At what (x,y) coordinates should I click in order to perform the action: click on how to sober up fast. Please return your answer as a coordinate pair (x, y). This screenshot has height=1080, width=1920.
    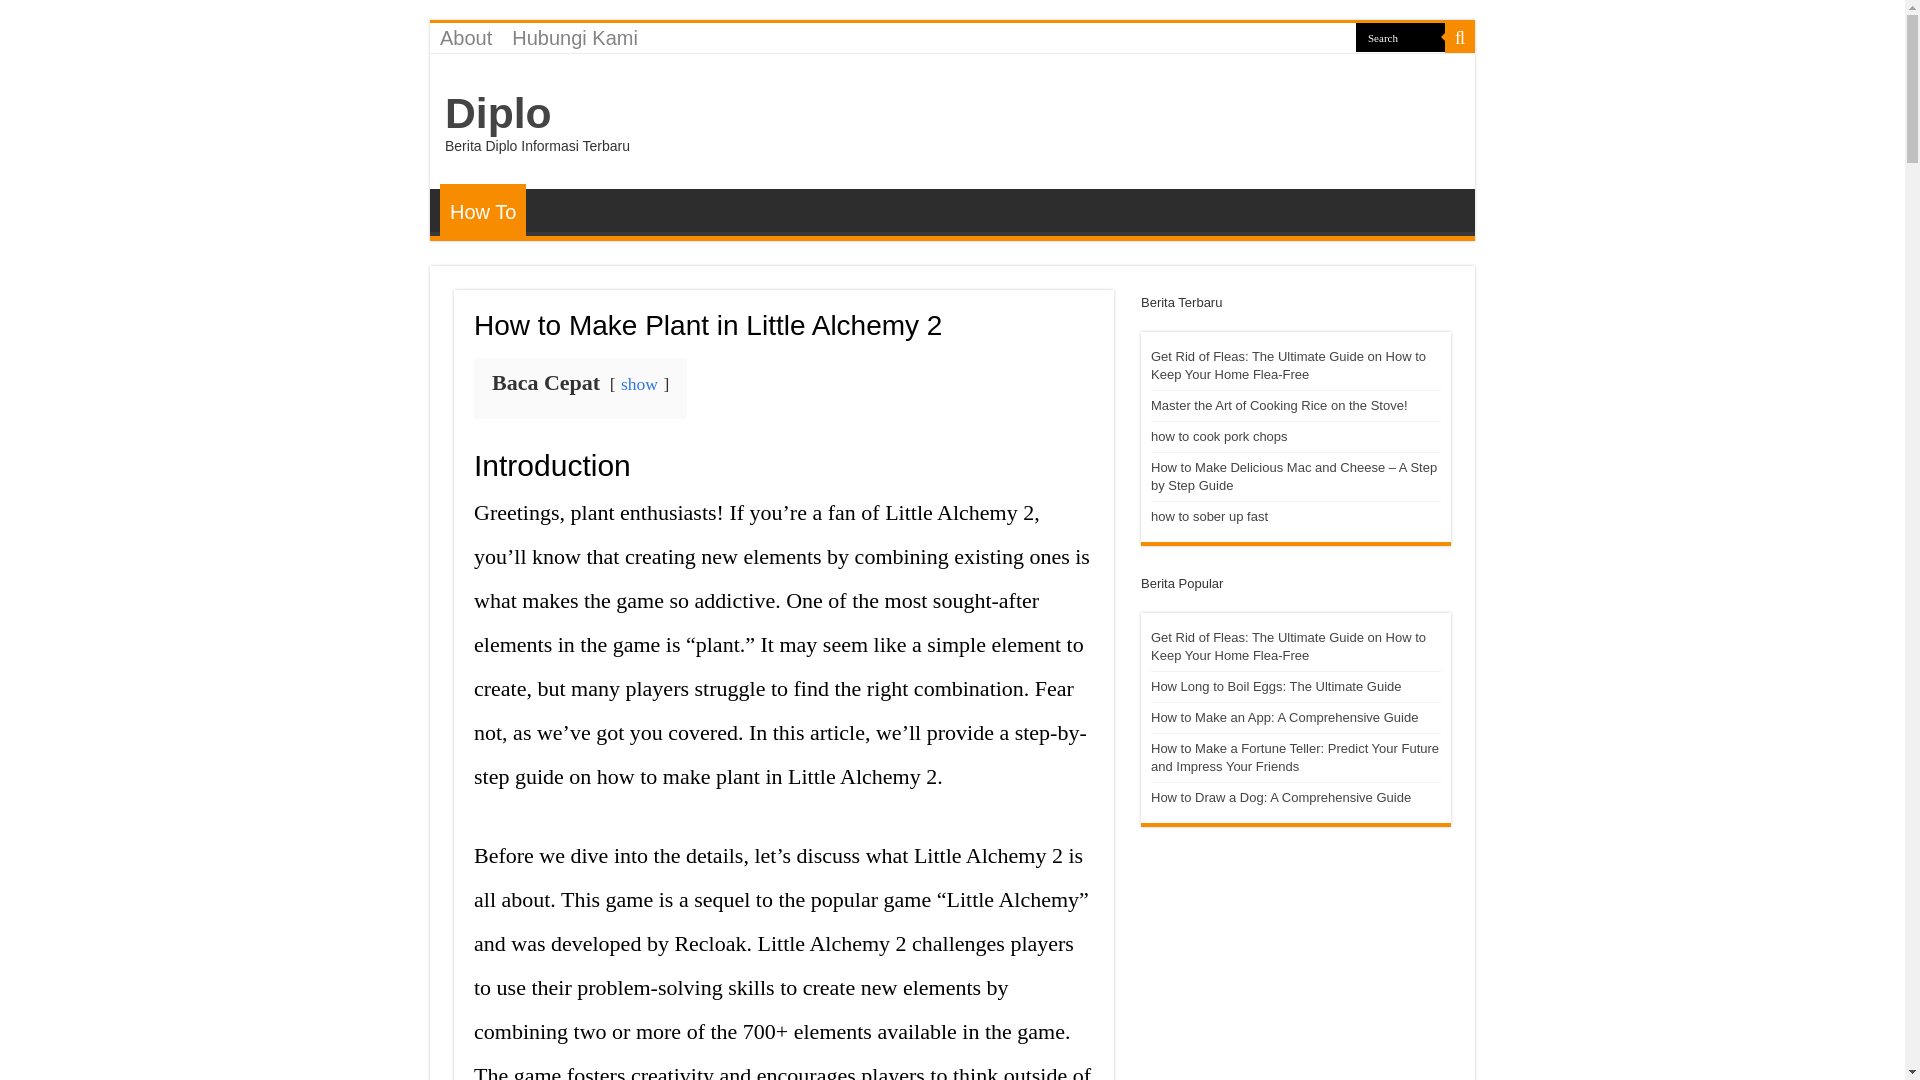
    Looking at the image, I should click on (1208, 516).